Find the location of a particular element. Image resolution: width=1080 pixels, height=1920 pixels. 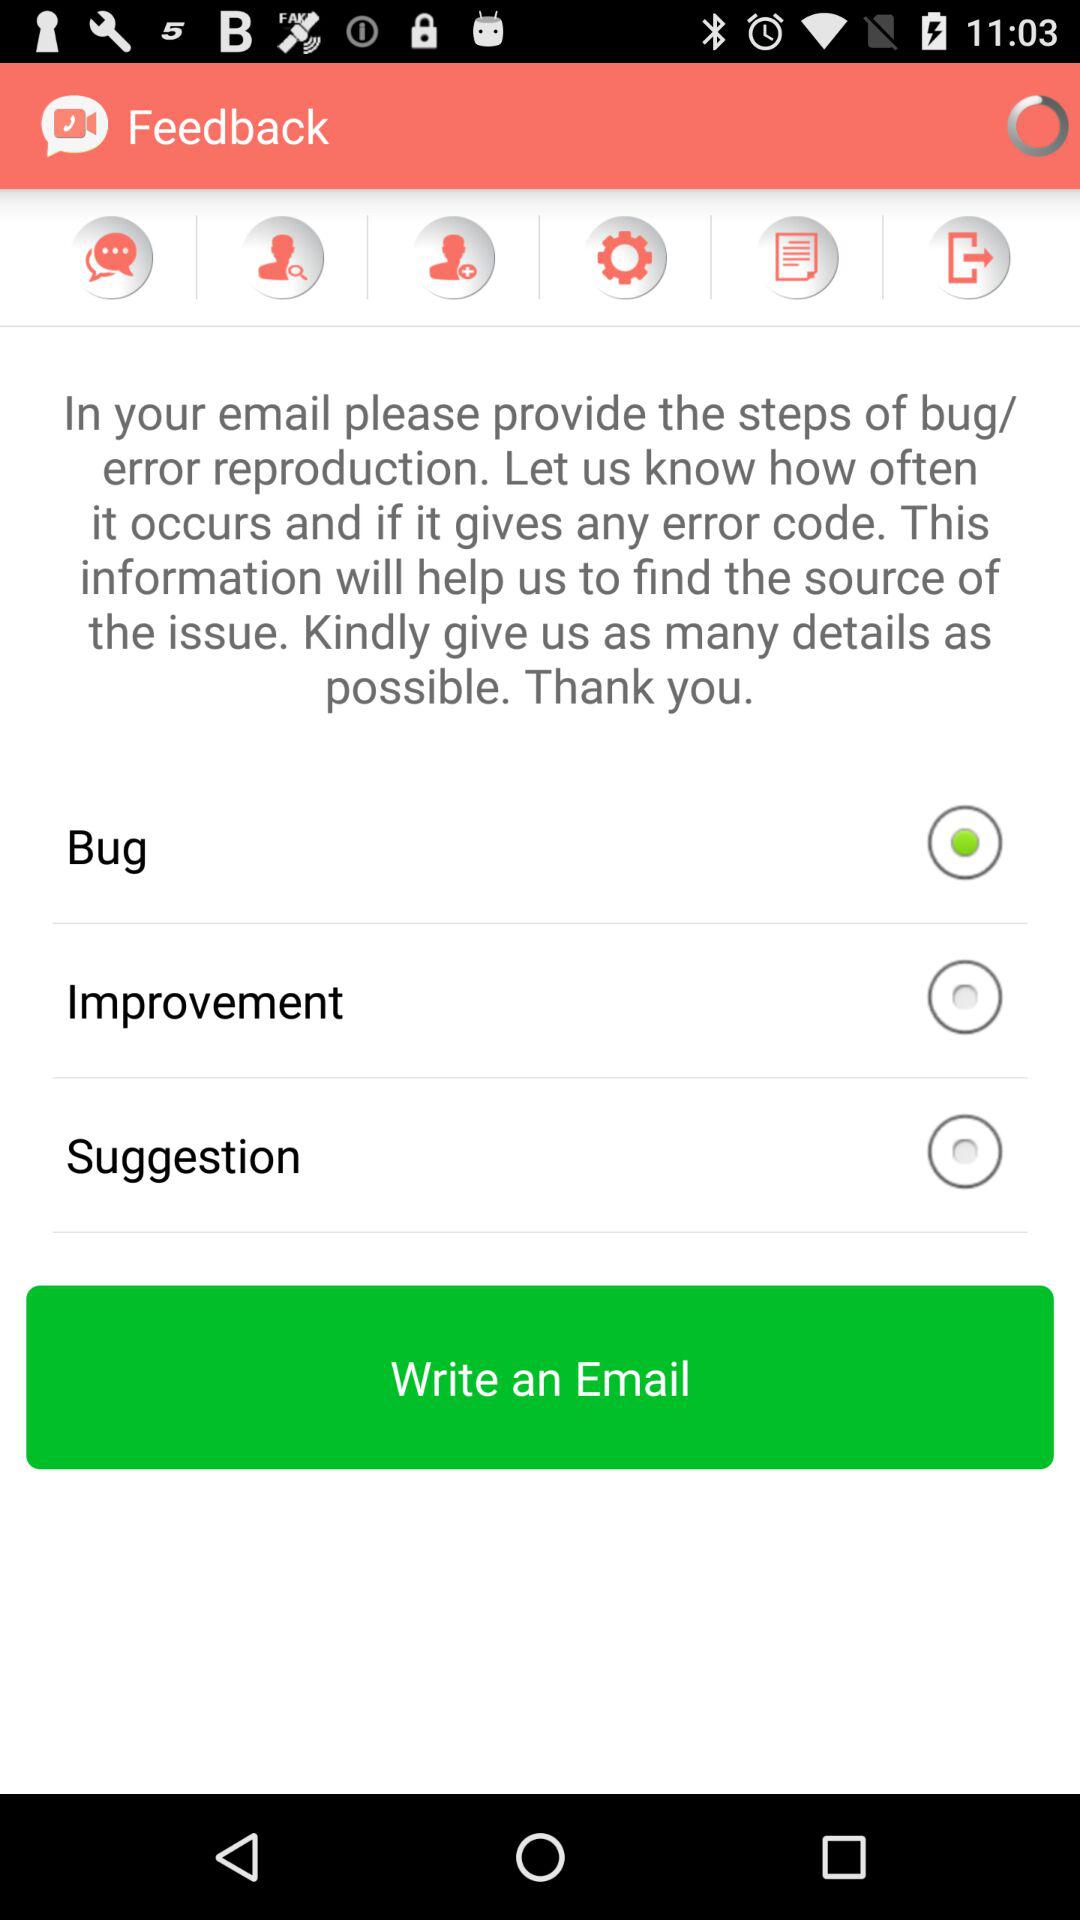

settings is located at coordinates (624, 257).